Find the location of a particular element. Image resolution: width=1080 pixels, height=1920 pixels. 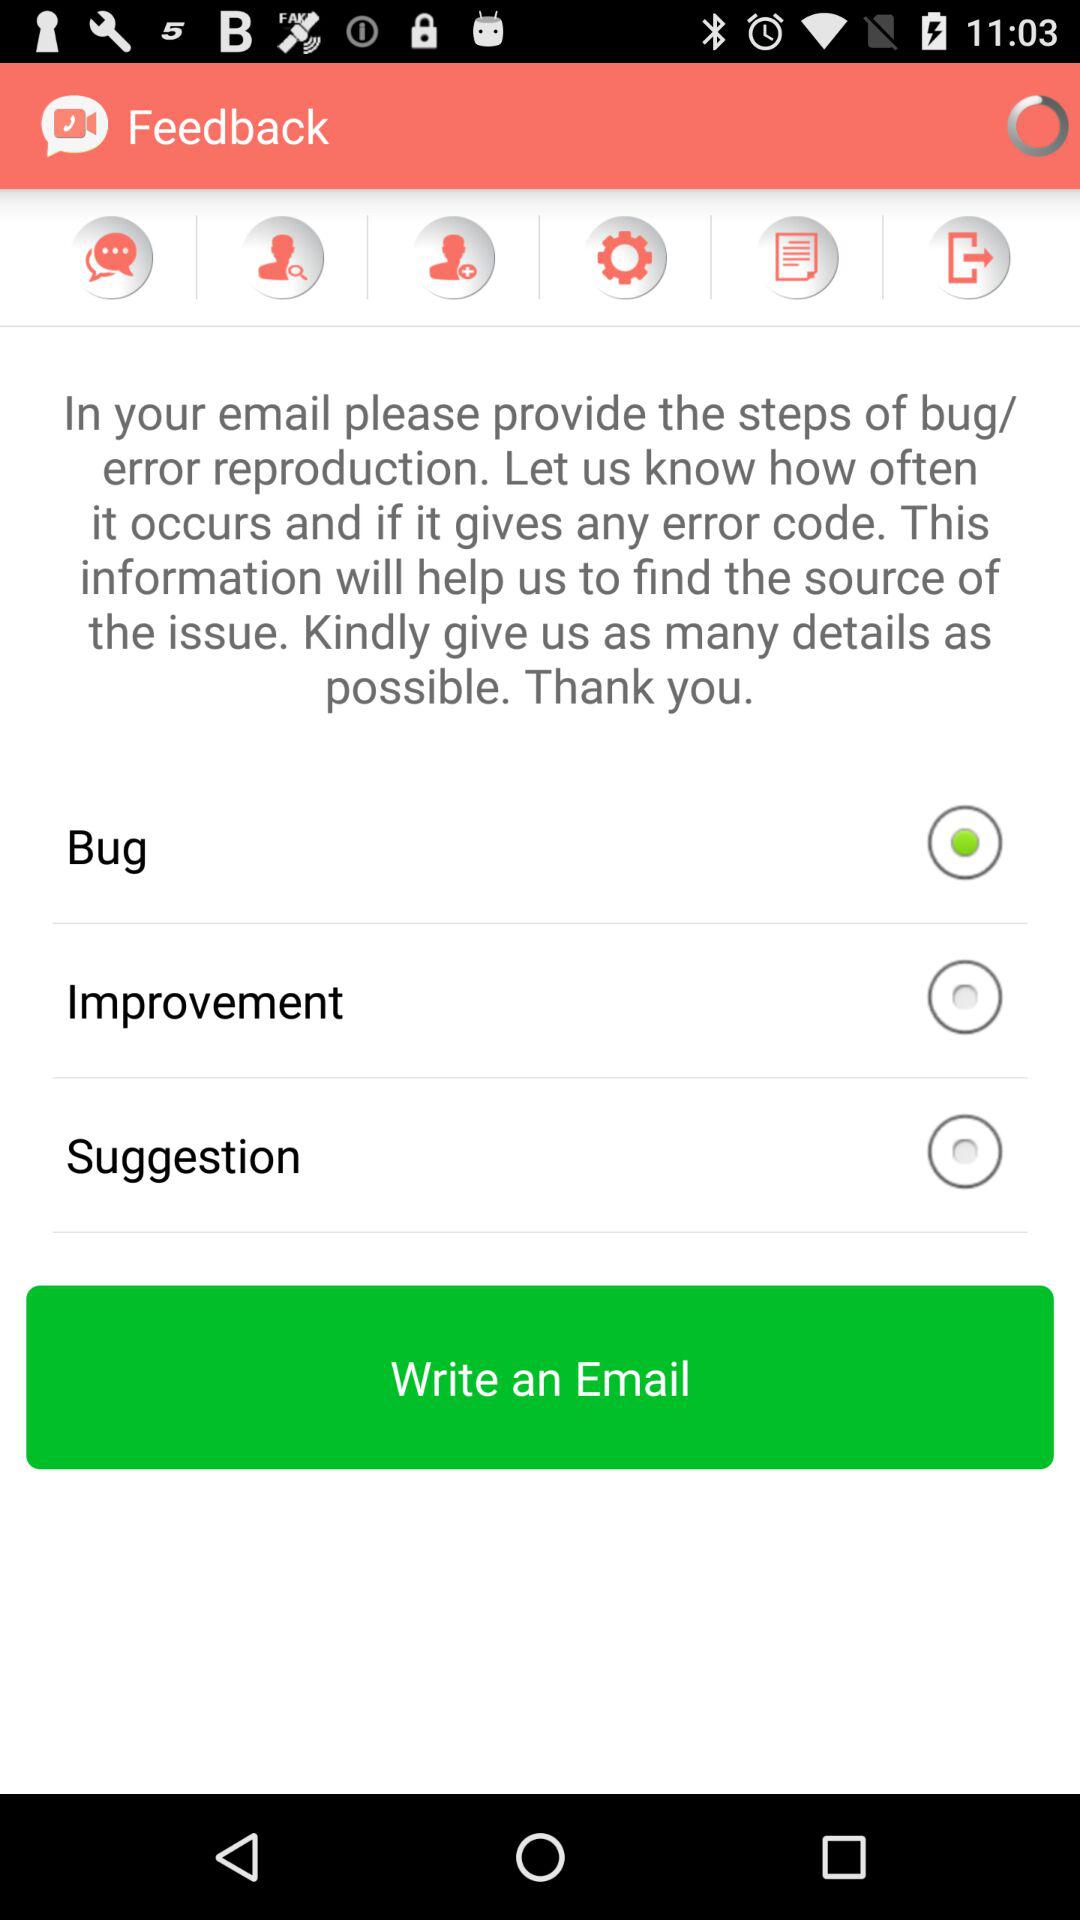

settings is located at coordinates (624, 257).